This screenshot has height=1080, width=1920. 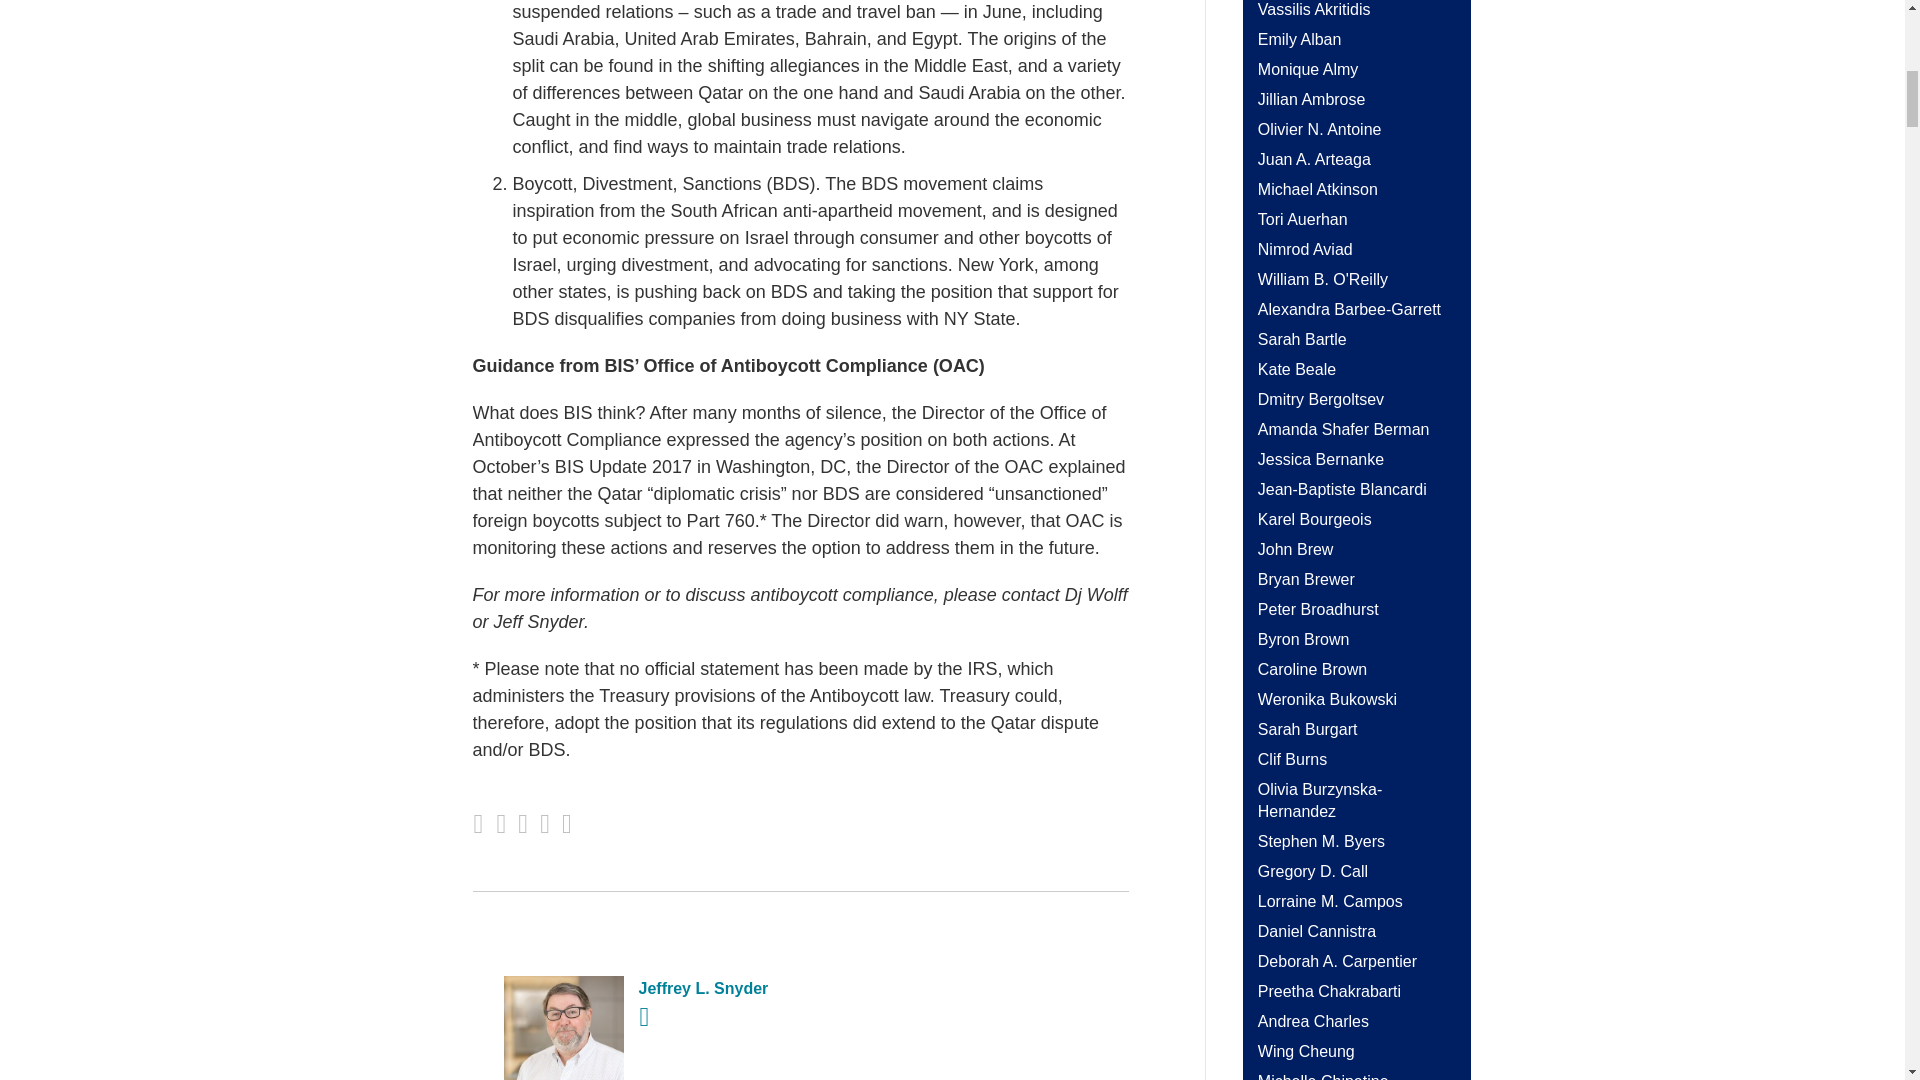 What do you see at coordinates (1311, 99) in the screenshot?
I see `Jillian Ambrose` at bounding box center [1311, 99].